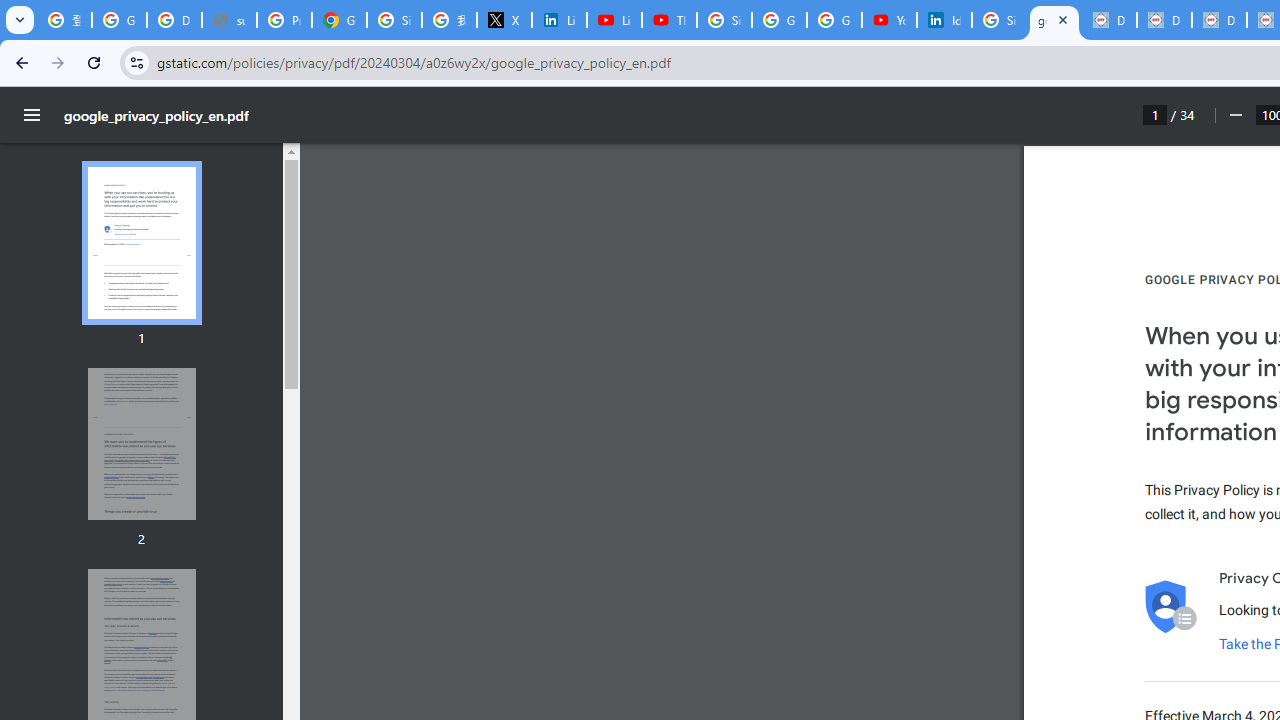 This screenshot has height=720, width=1280. Describe the element at coordinates (1108, 20) in the screenshot. I see `Data Privacy Framework` at that location.